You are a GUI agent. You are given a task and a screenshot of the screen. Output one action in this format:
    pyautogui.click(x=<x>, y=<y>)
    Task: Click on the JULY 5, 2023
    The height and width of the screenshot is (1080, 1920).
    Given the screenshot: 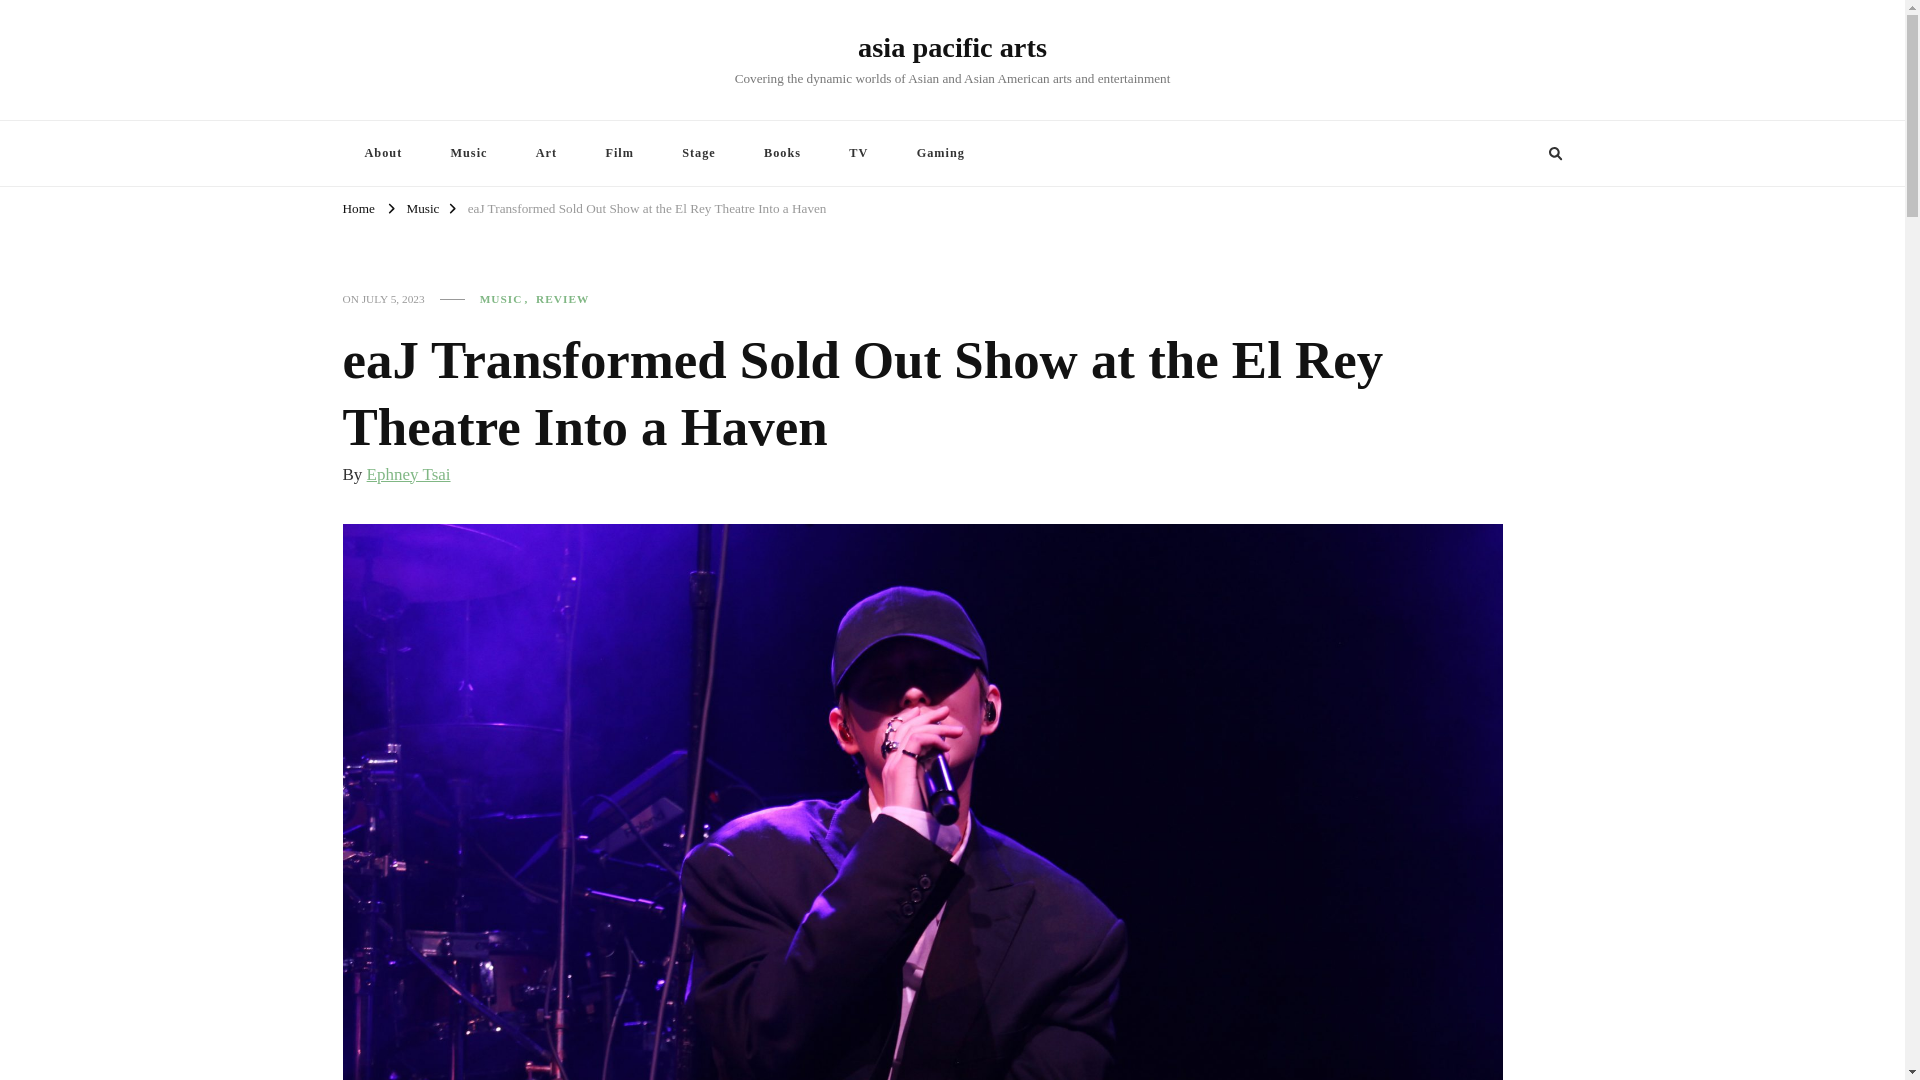 What is the action you would take?
    pyautogui.click(x=393, y=298)
    